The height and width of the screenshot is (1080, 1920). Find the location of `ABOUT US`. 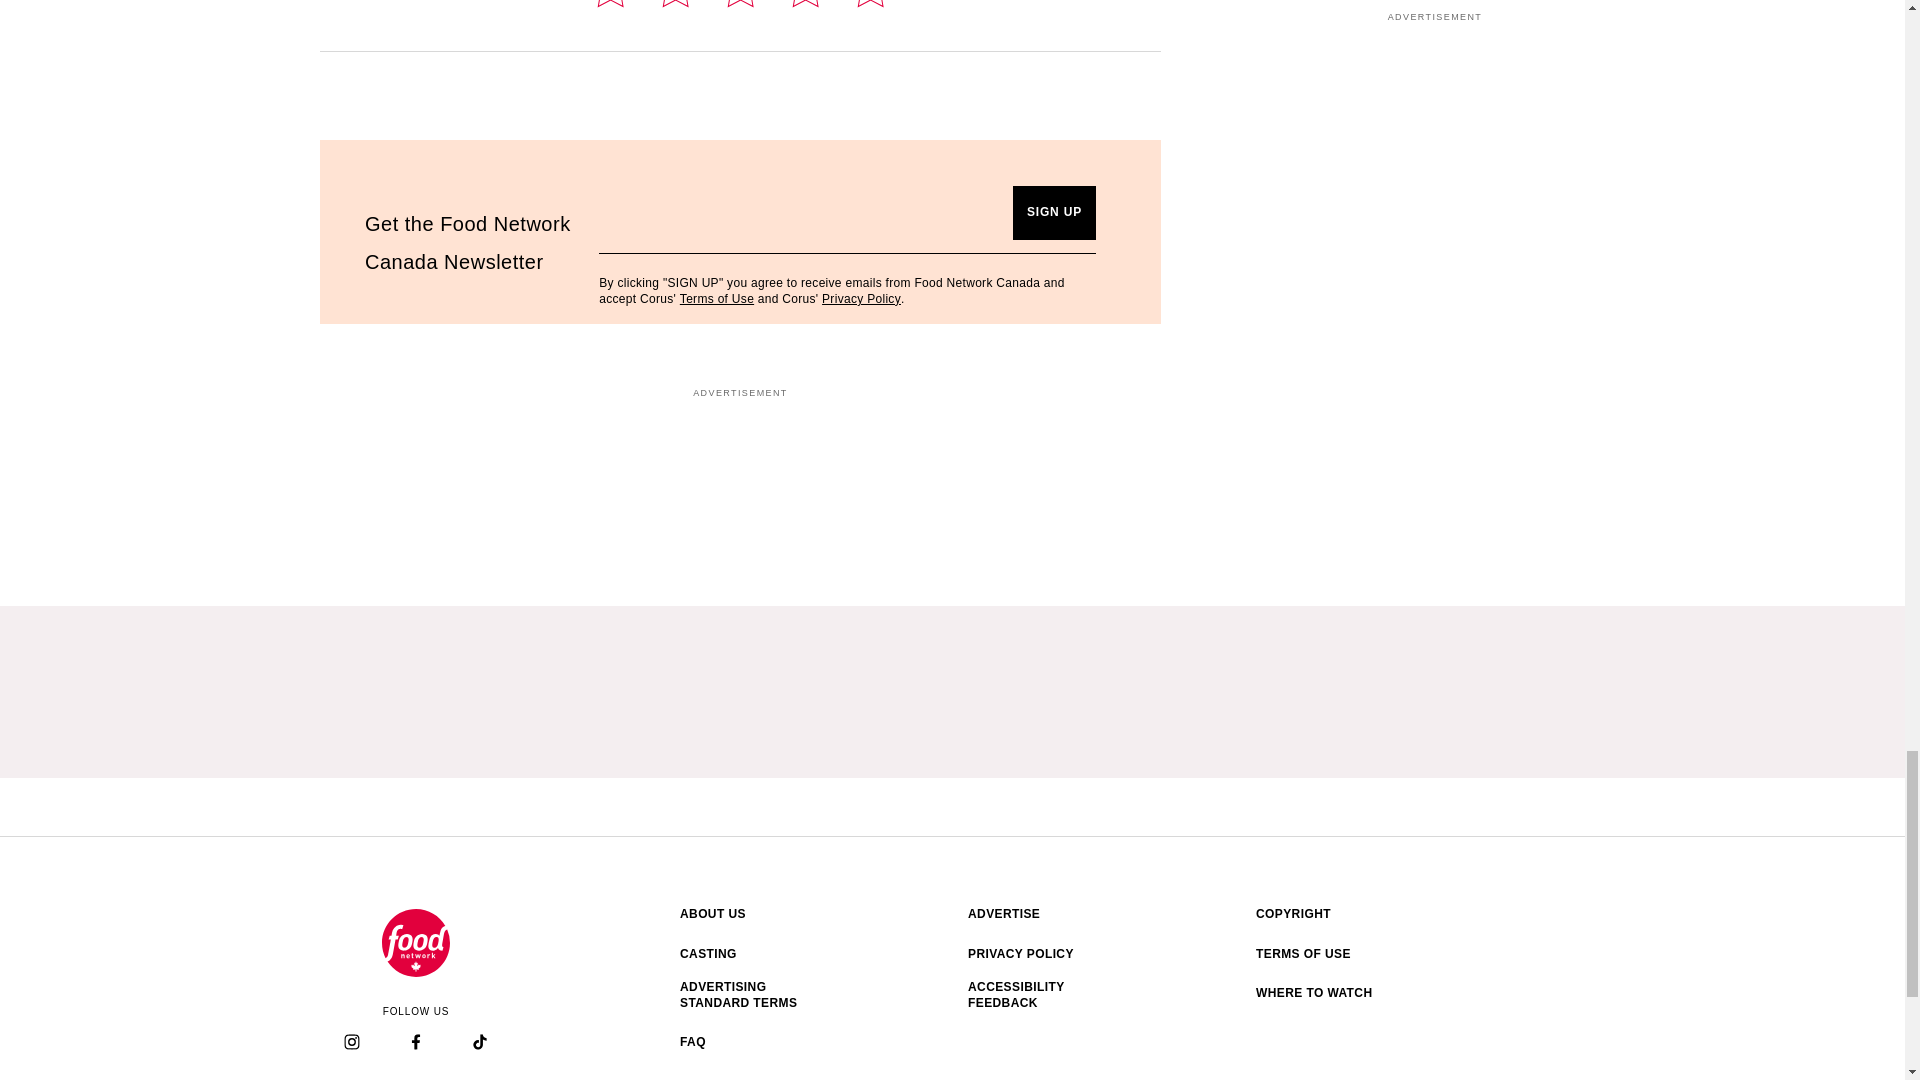

ABOUT US is located at coordinates (746, 915).